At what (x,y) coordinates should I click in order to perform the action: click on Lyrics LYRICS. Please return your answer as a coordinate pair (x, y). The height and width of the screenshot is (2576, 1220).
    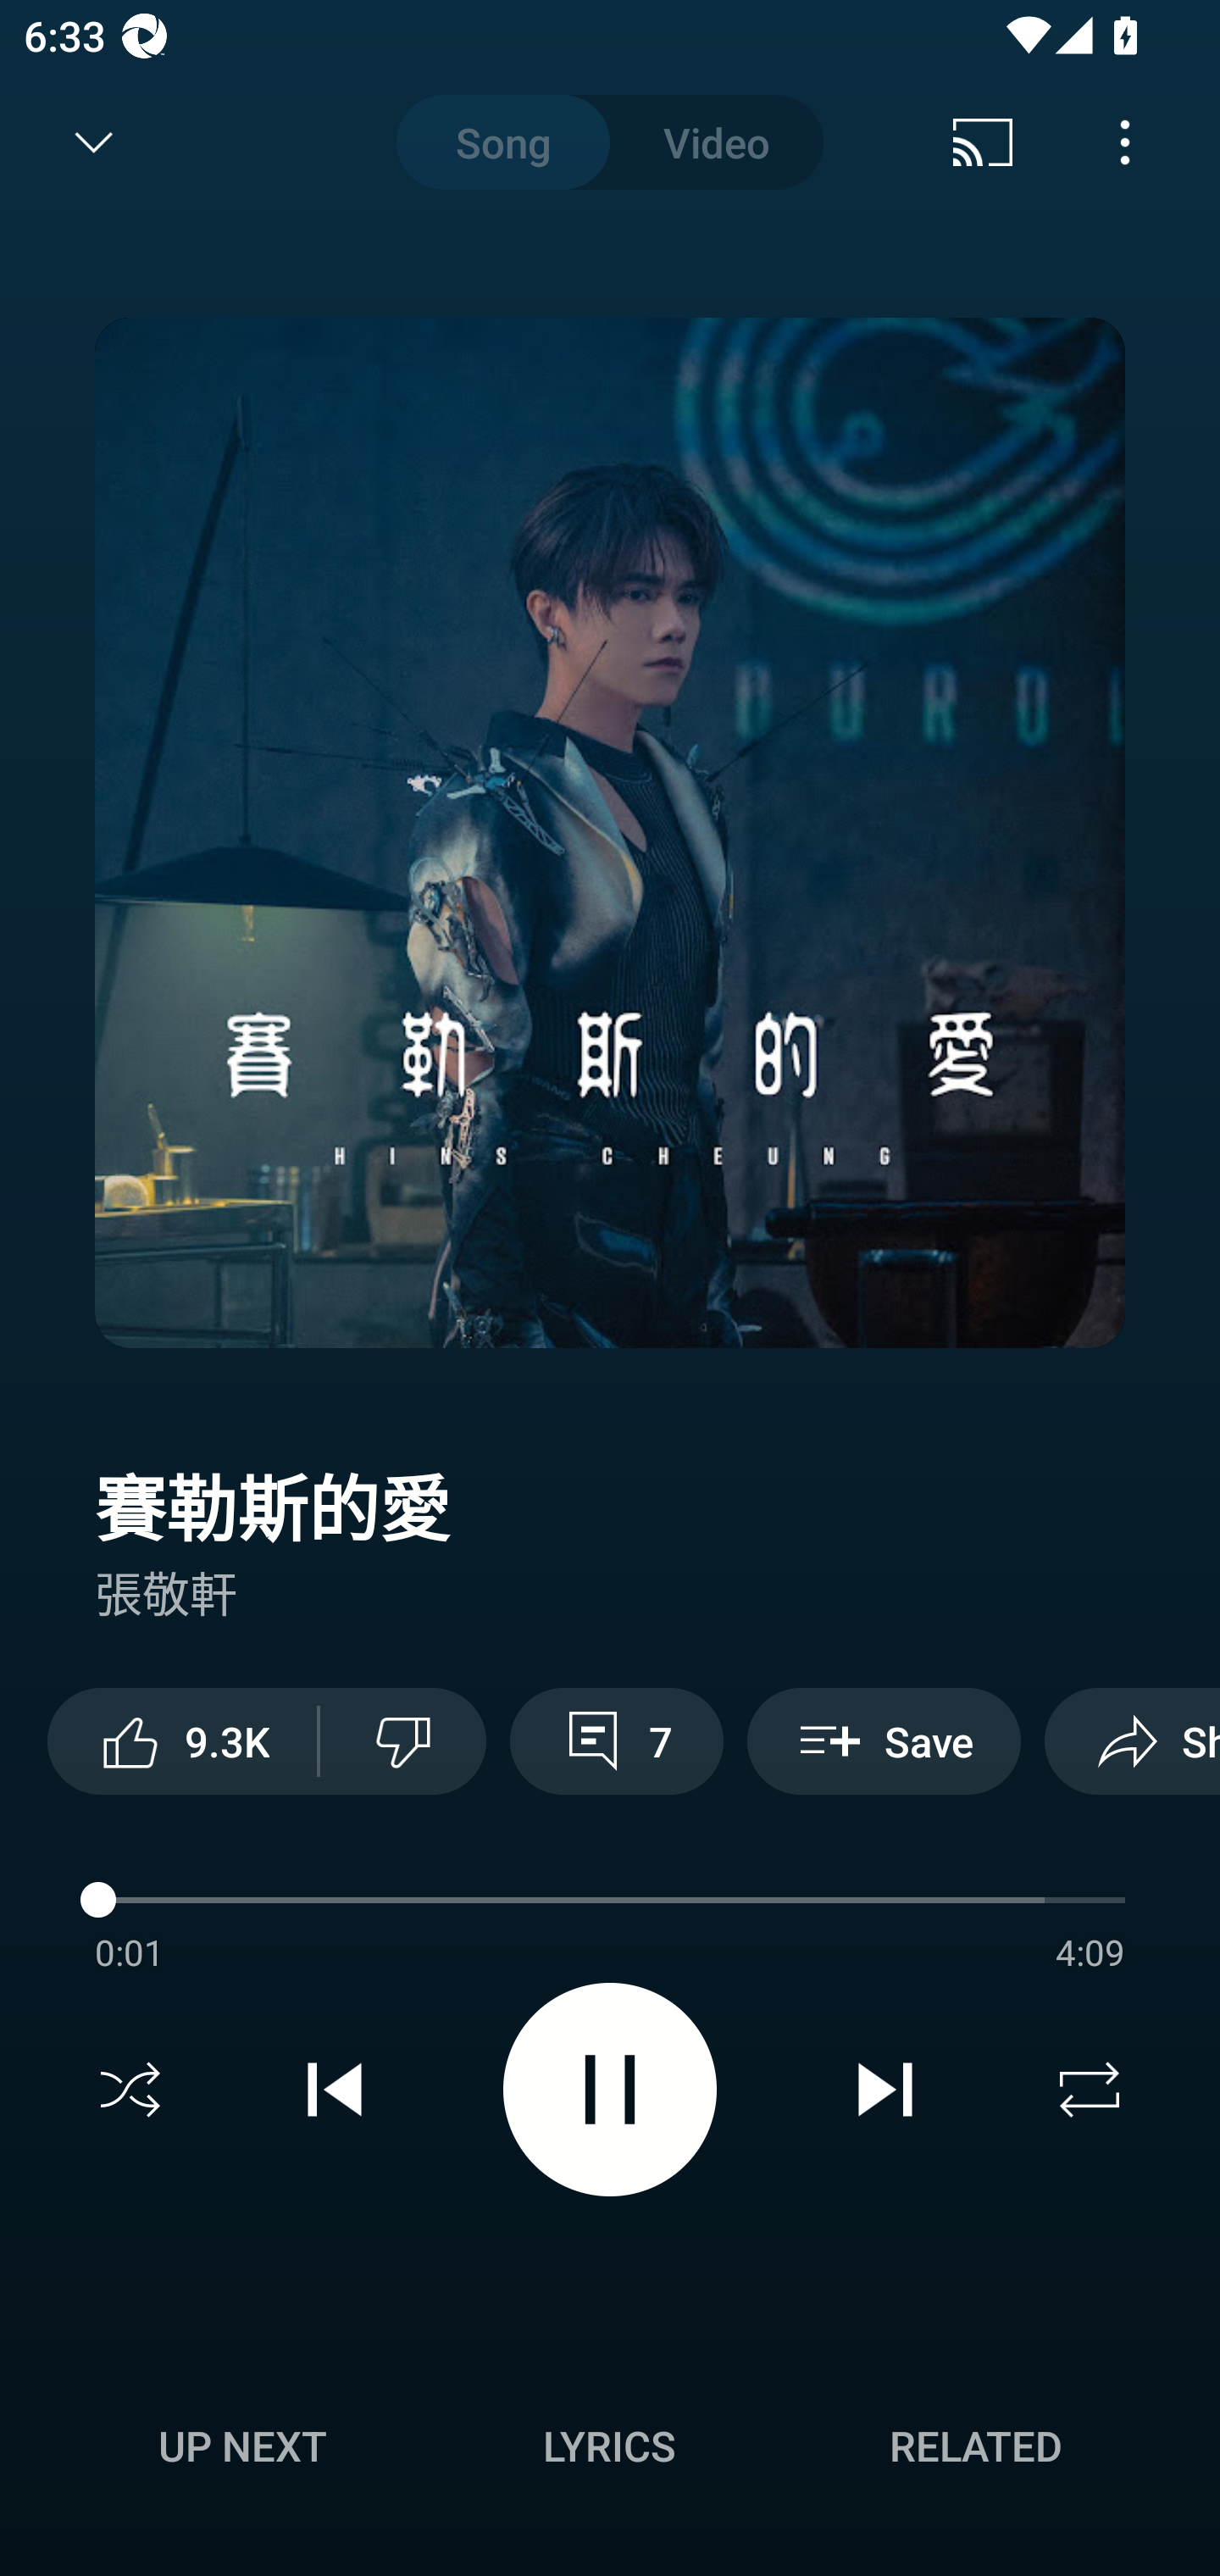
    Looking at the image, I should click on (609, 2446).